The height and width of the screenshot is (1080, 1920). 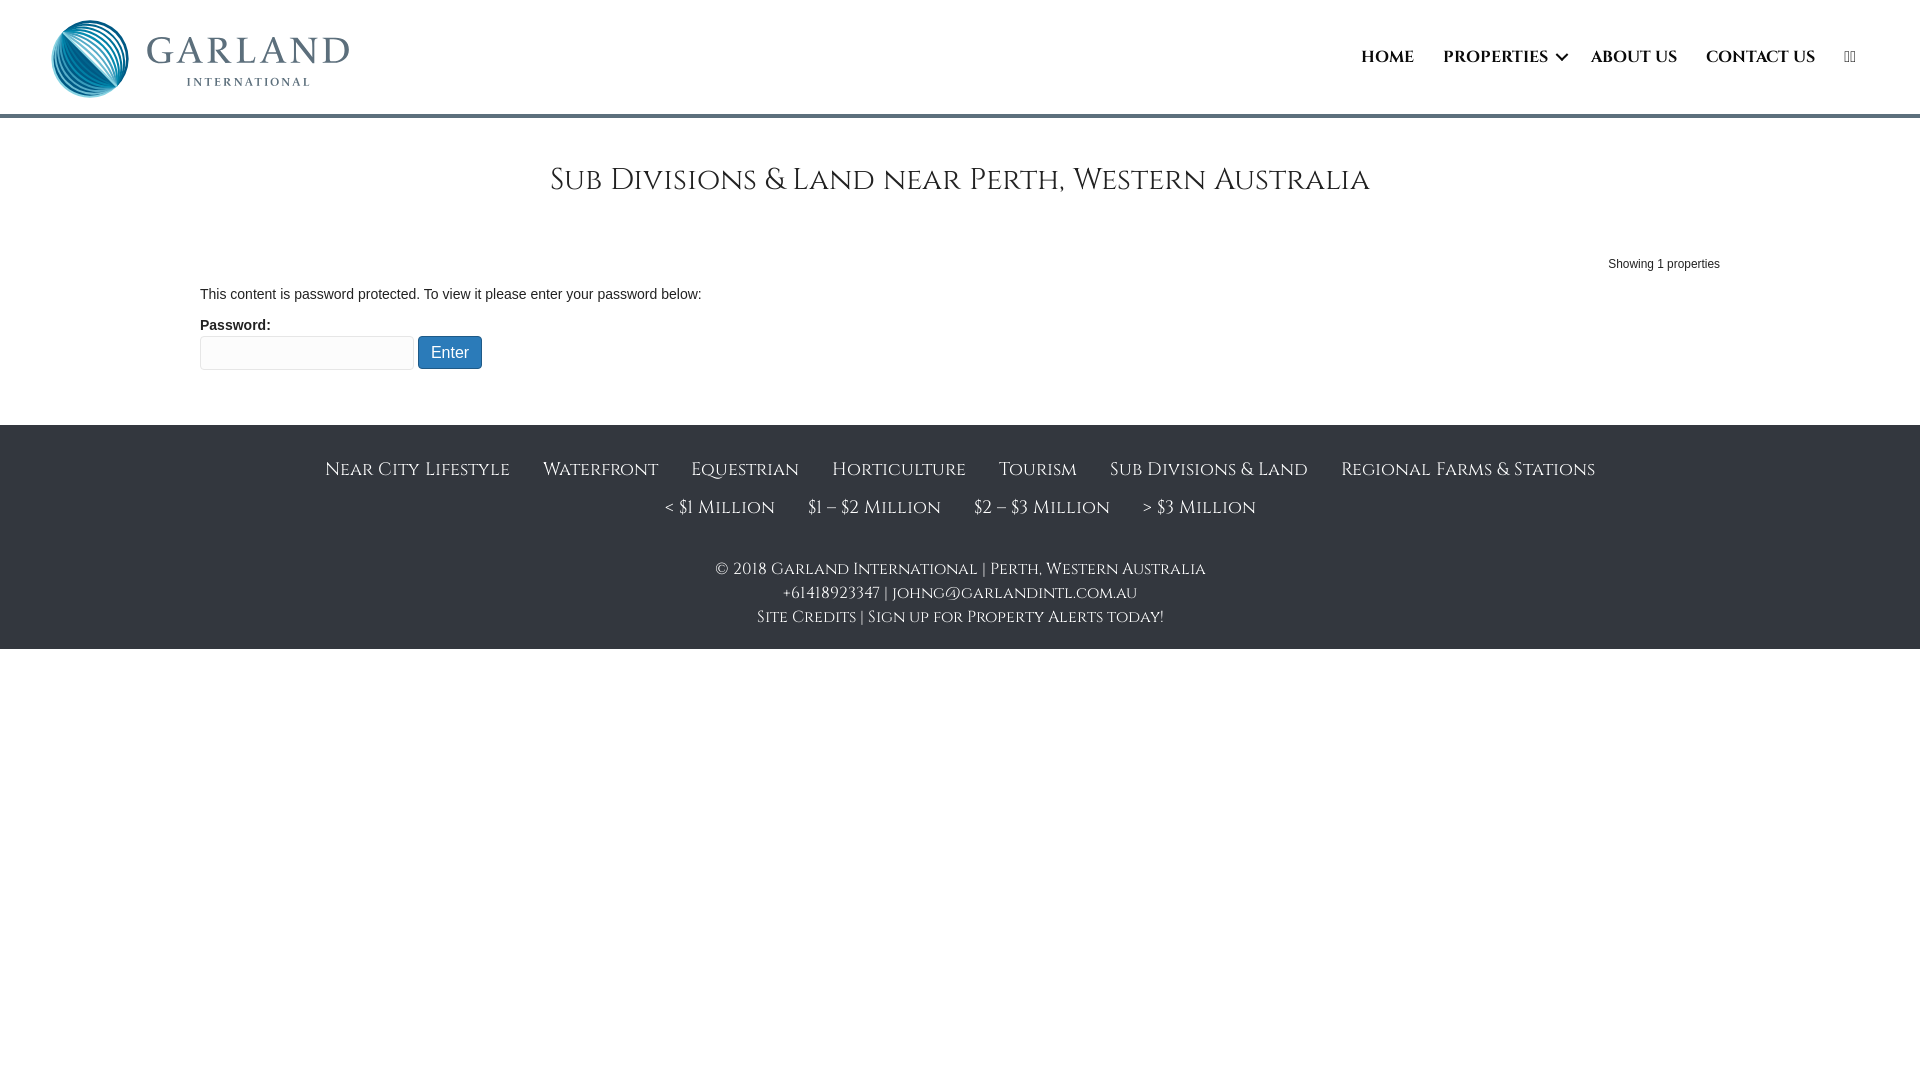 What do you see at coordinates (1016, 617) in the screenshot?
I see `Sign up for Property Alerts today!` at bounding box center [1016, 617].